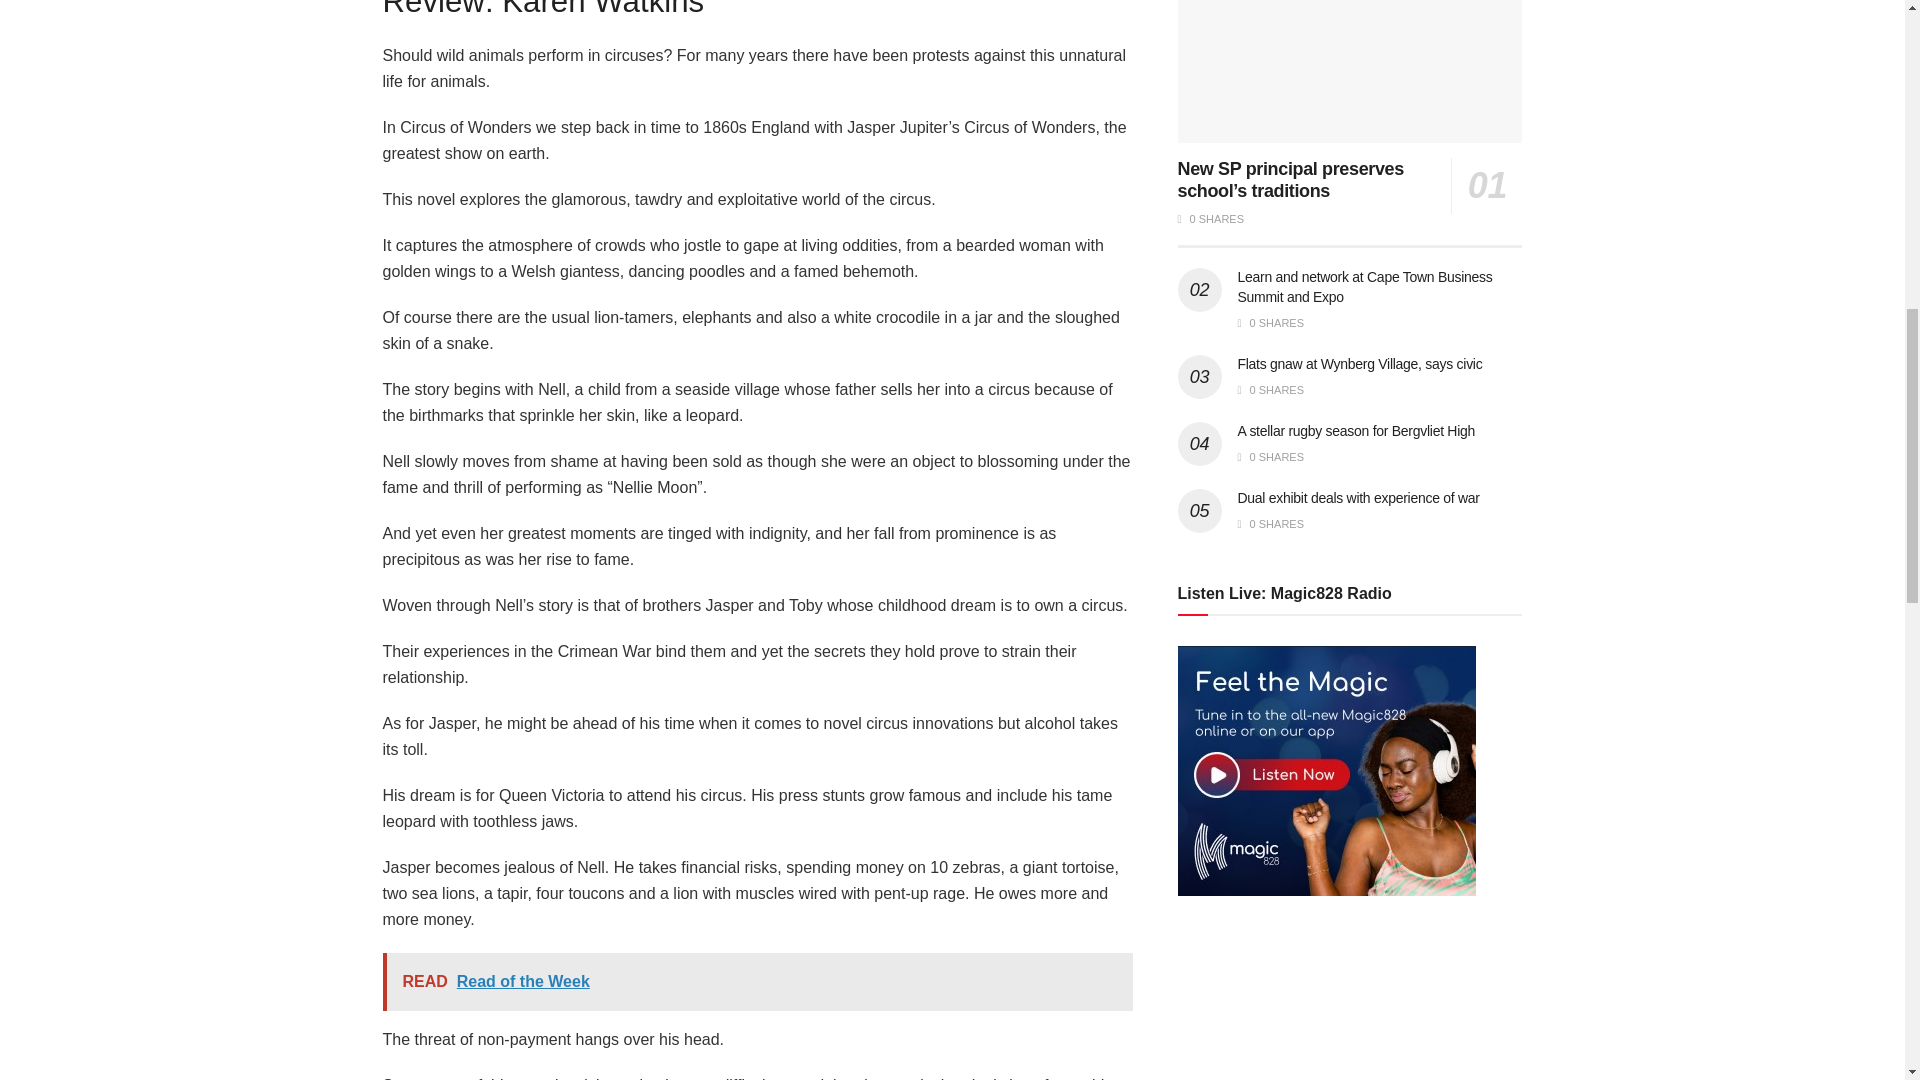  Describe the element at coordinates (757, 981) in the screenshot. I see `READ  Read of the Week` at that location.